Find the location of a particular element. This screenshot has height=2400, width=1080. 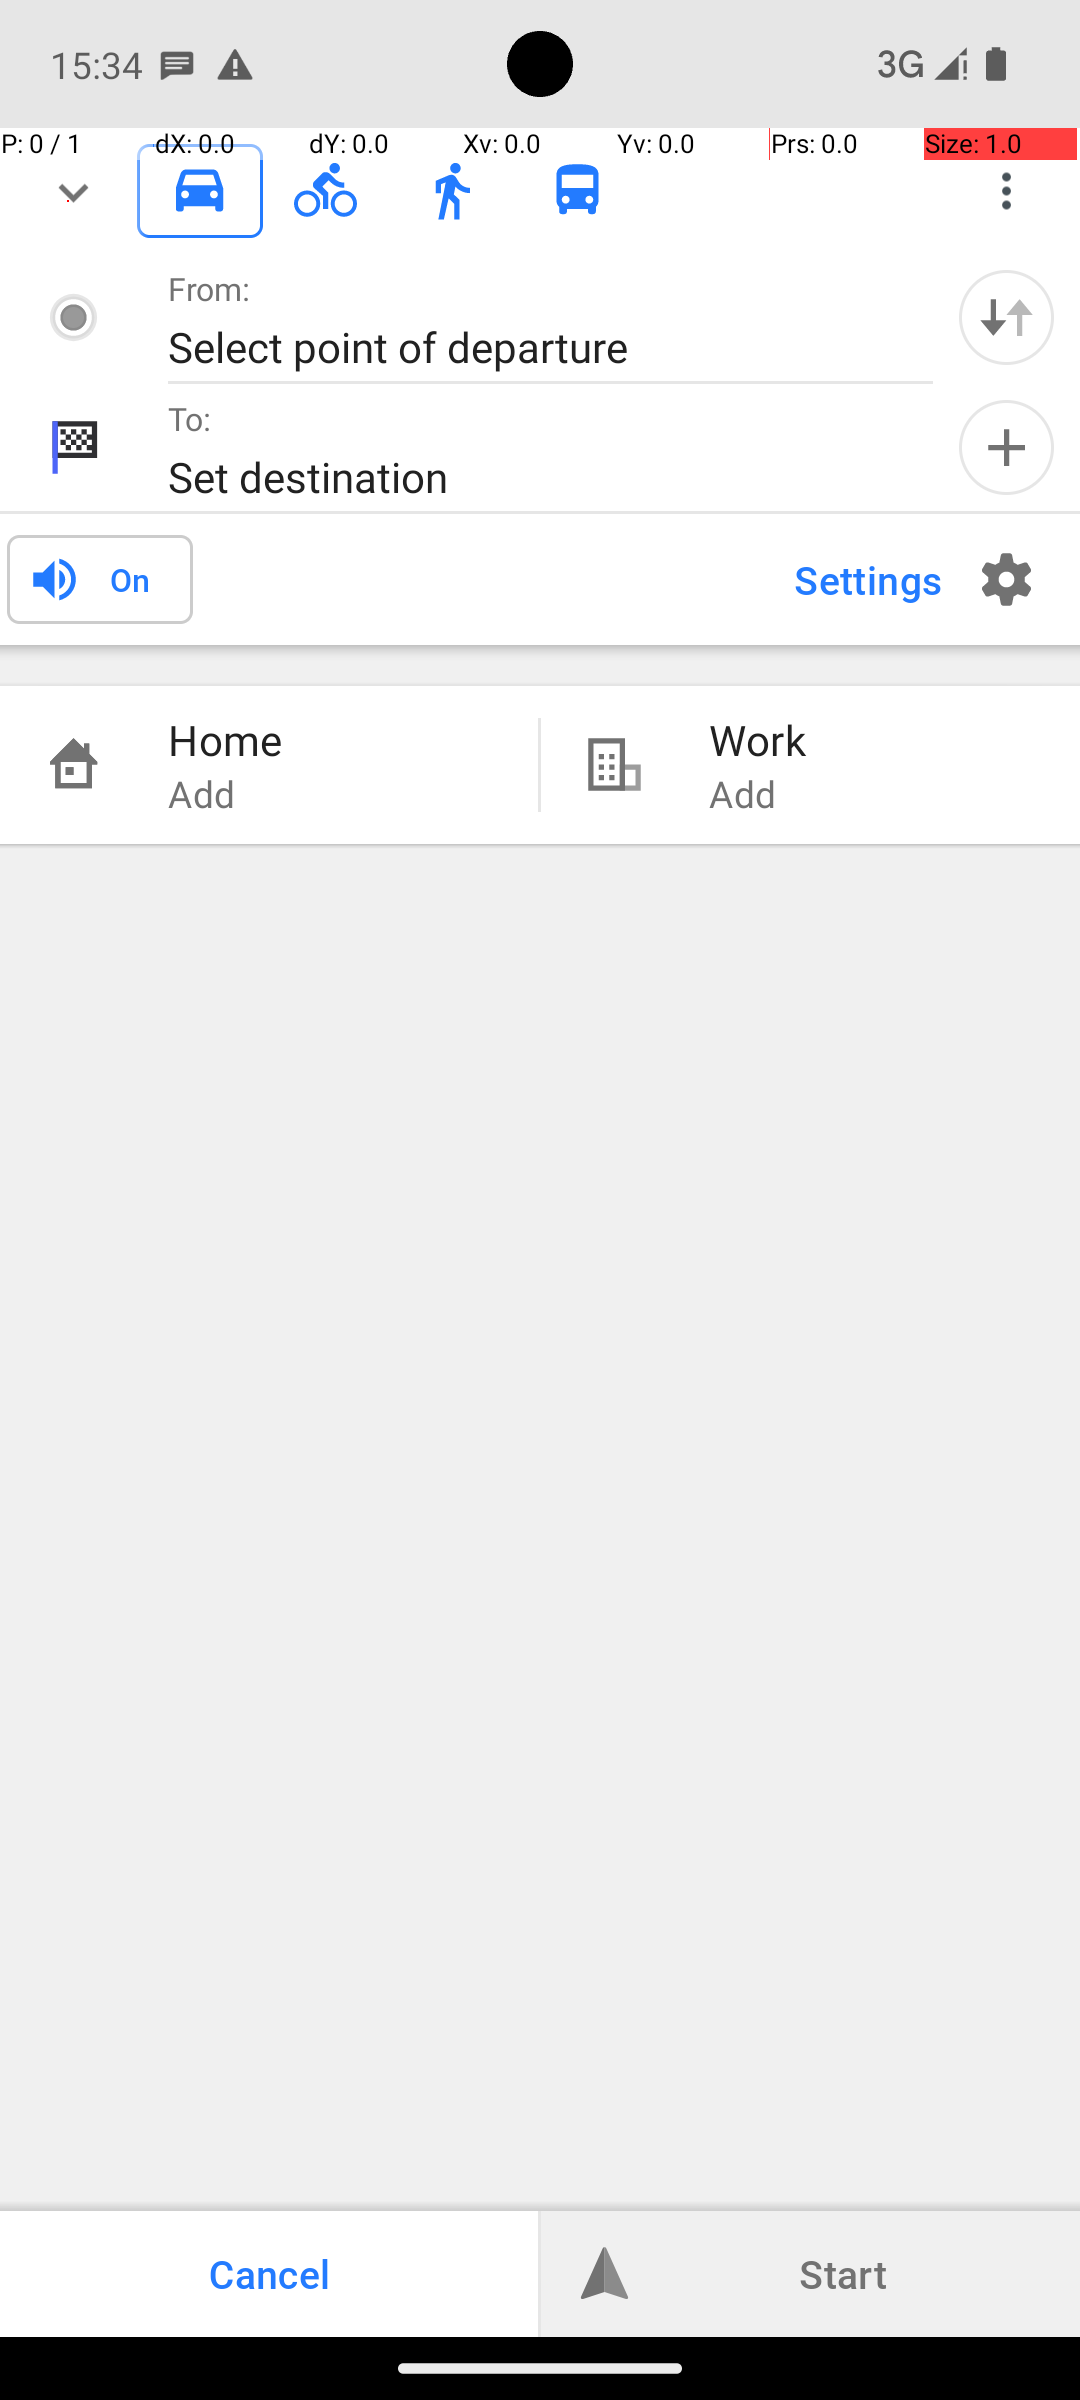

Add is located at coordinates (1006, 448).